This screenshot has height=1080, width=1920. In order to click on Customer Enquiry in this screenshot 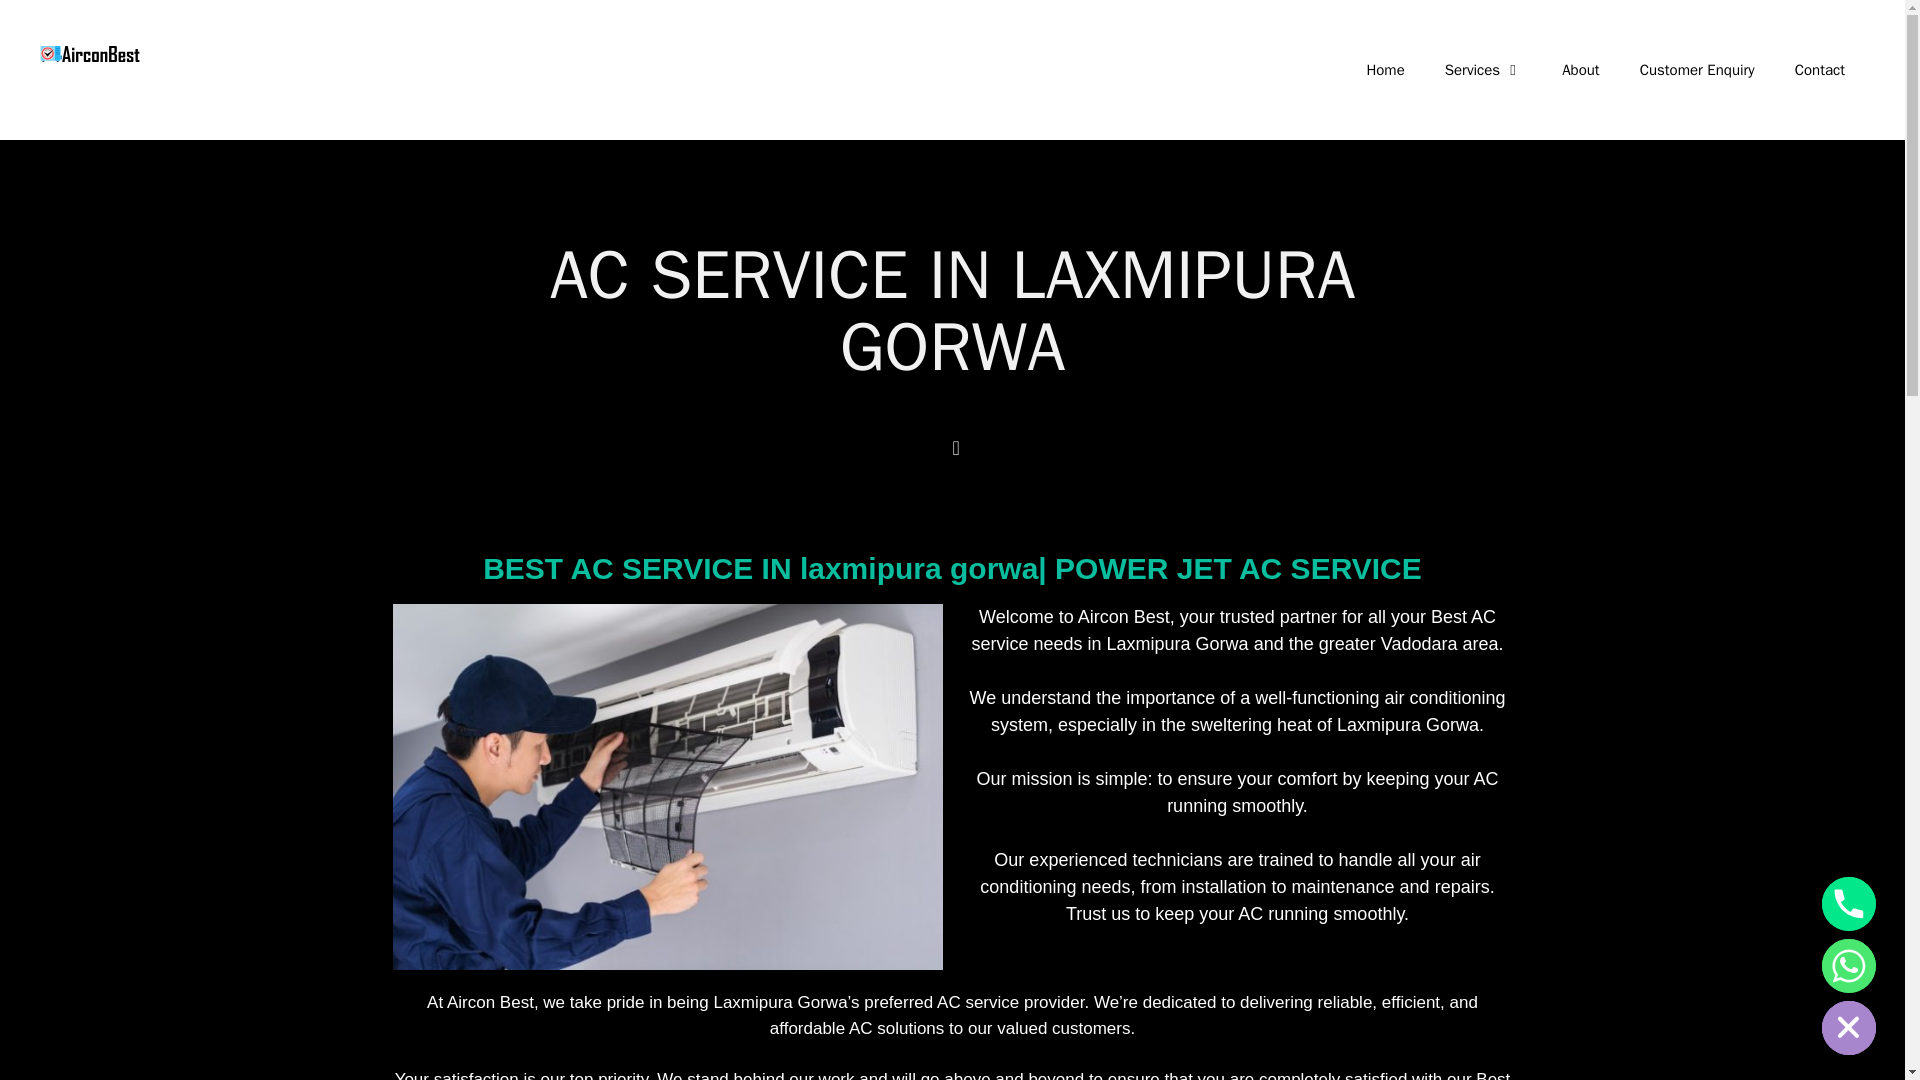, I will do `click(1697, 70)`.